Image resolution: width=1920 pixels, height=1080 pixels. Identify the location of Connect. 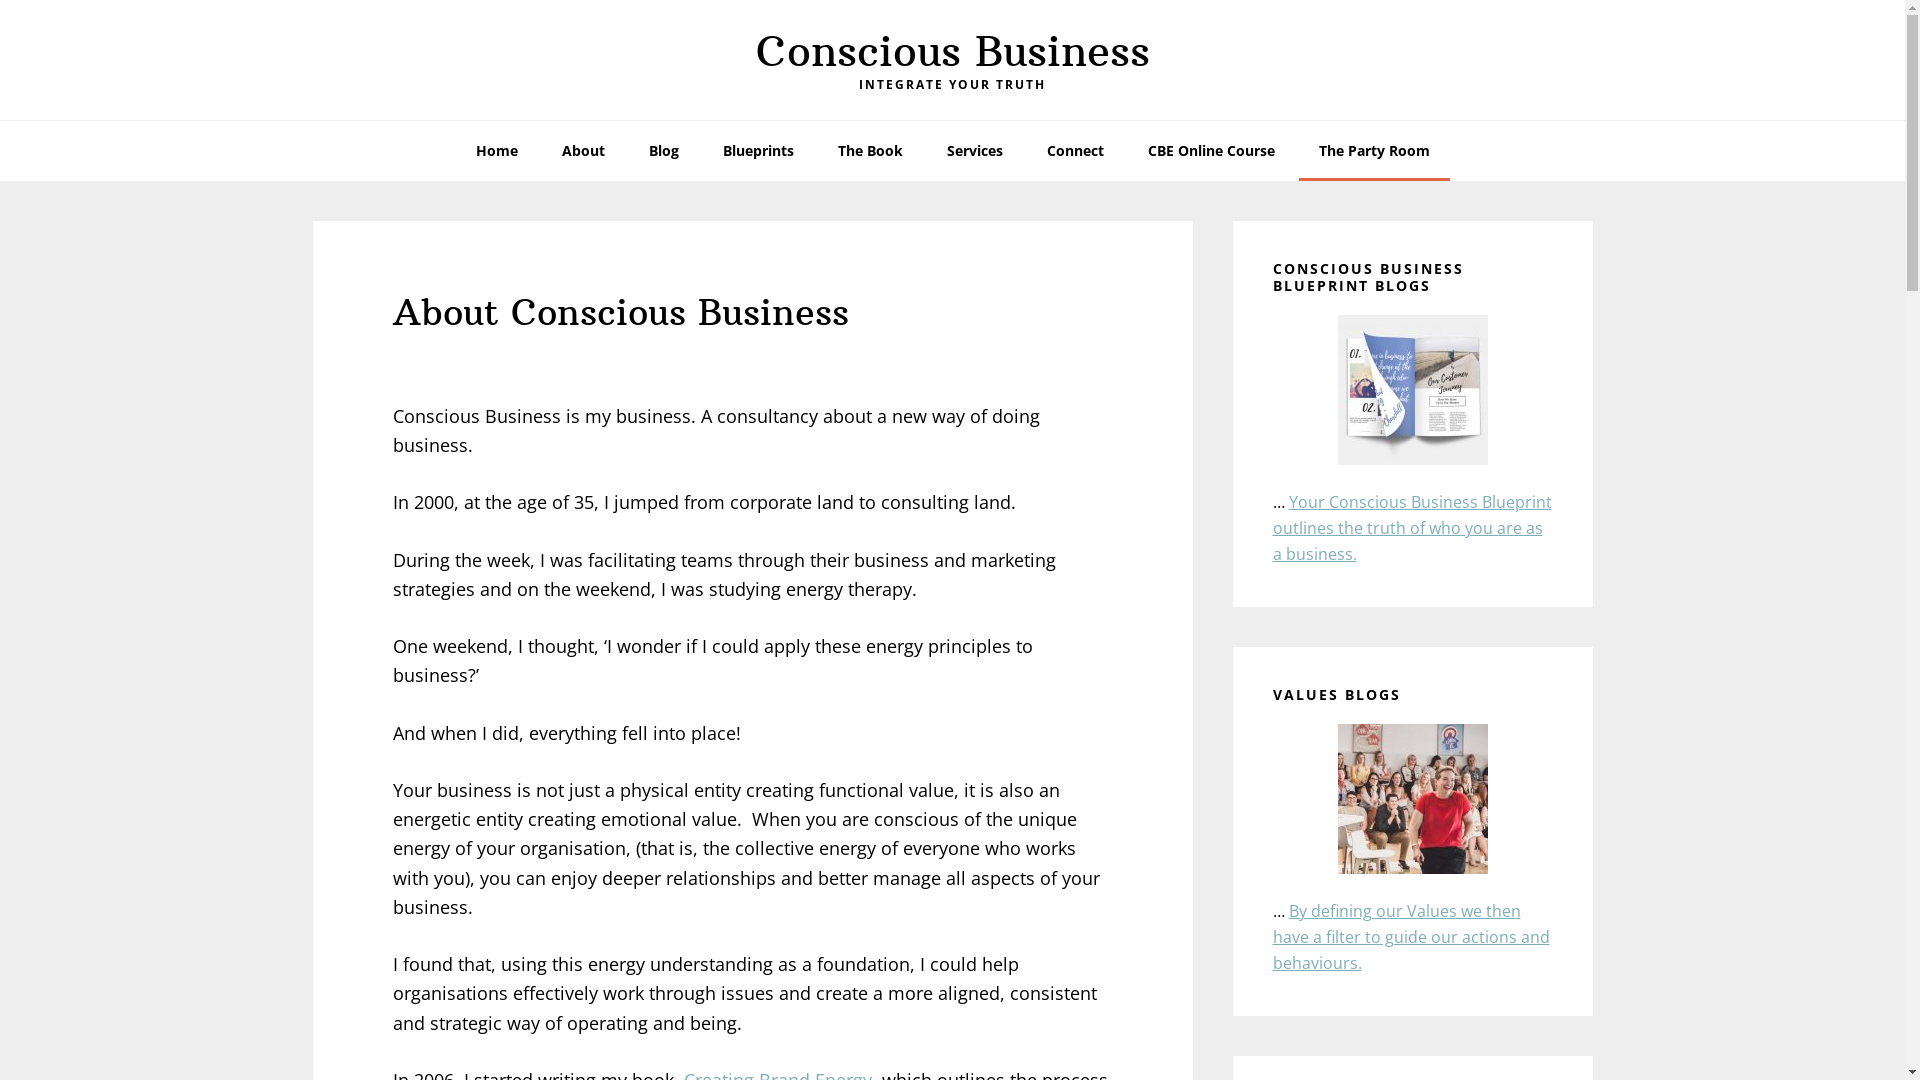
(1074, 151).